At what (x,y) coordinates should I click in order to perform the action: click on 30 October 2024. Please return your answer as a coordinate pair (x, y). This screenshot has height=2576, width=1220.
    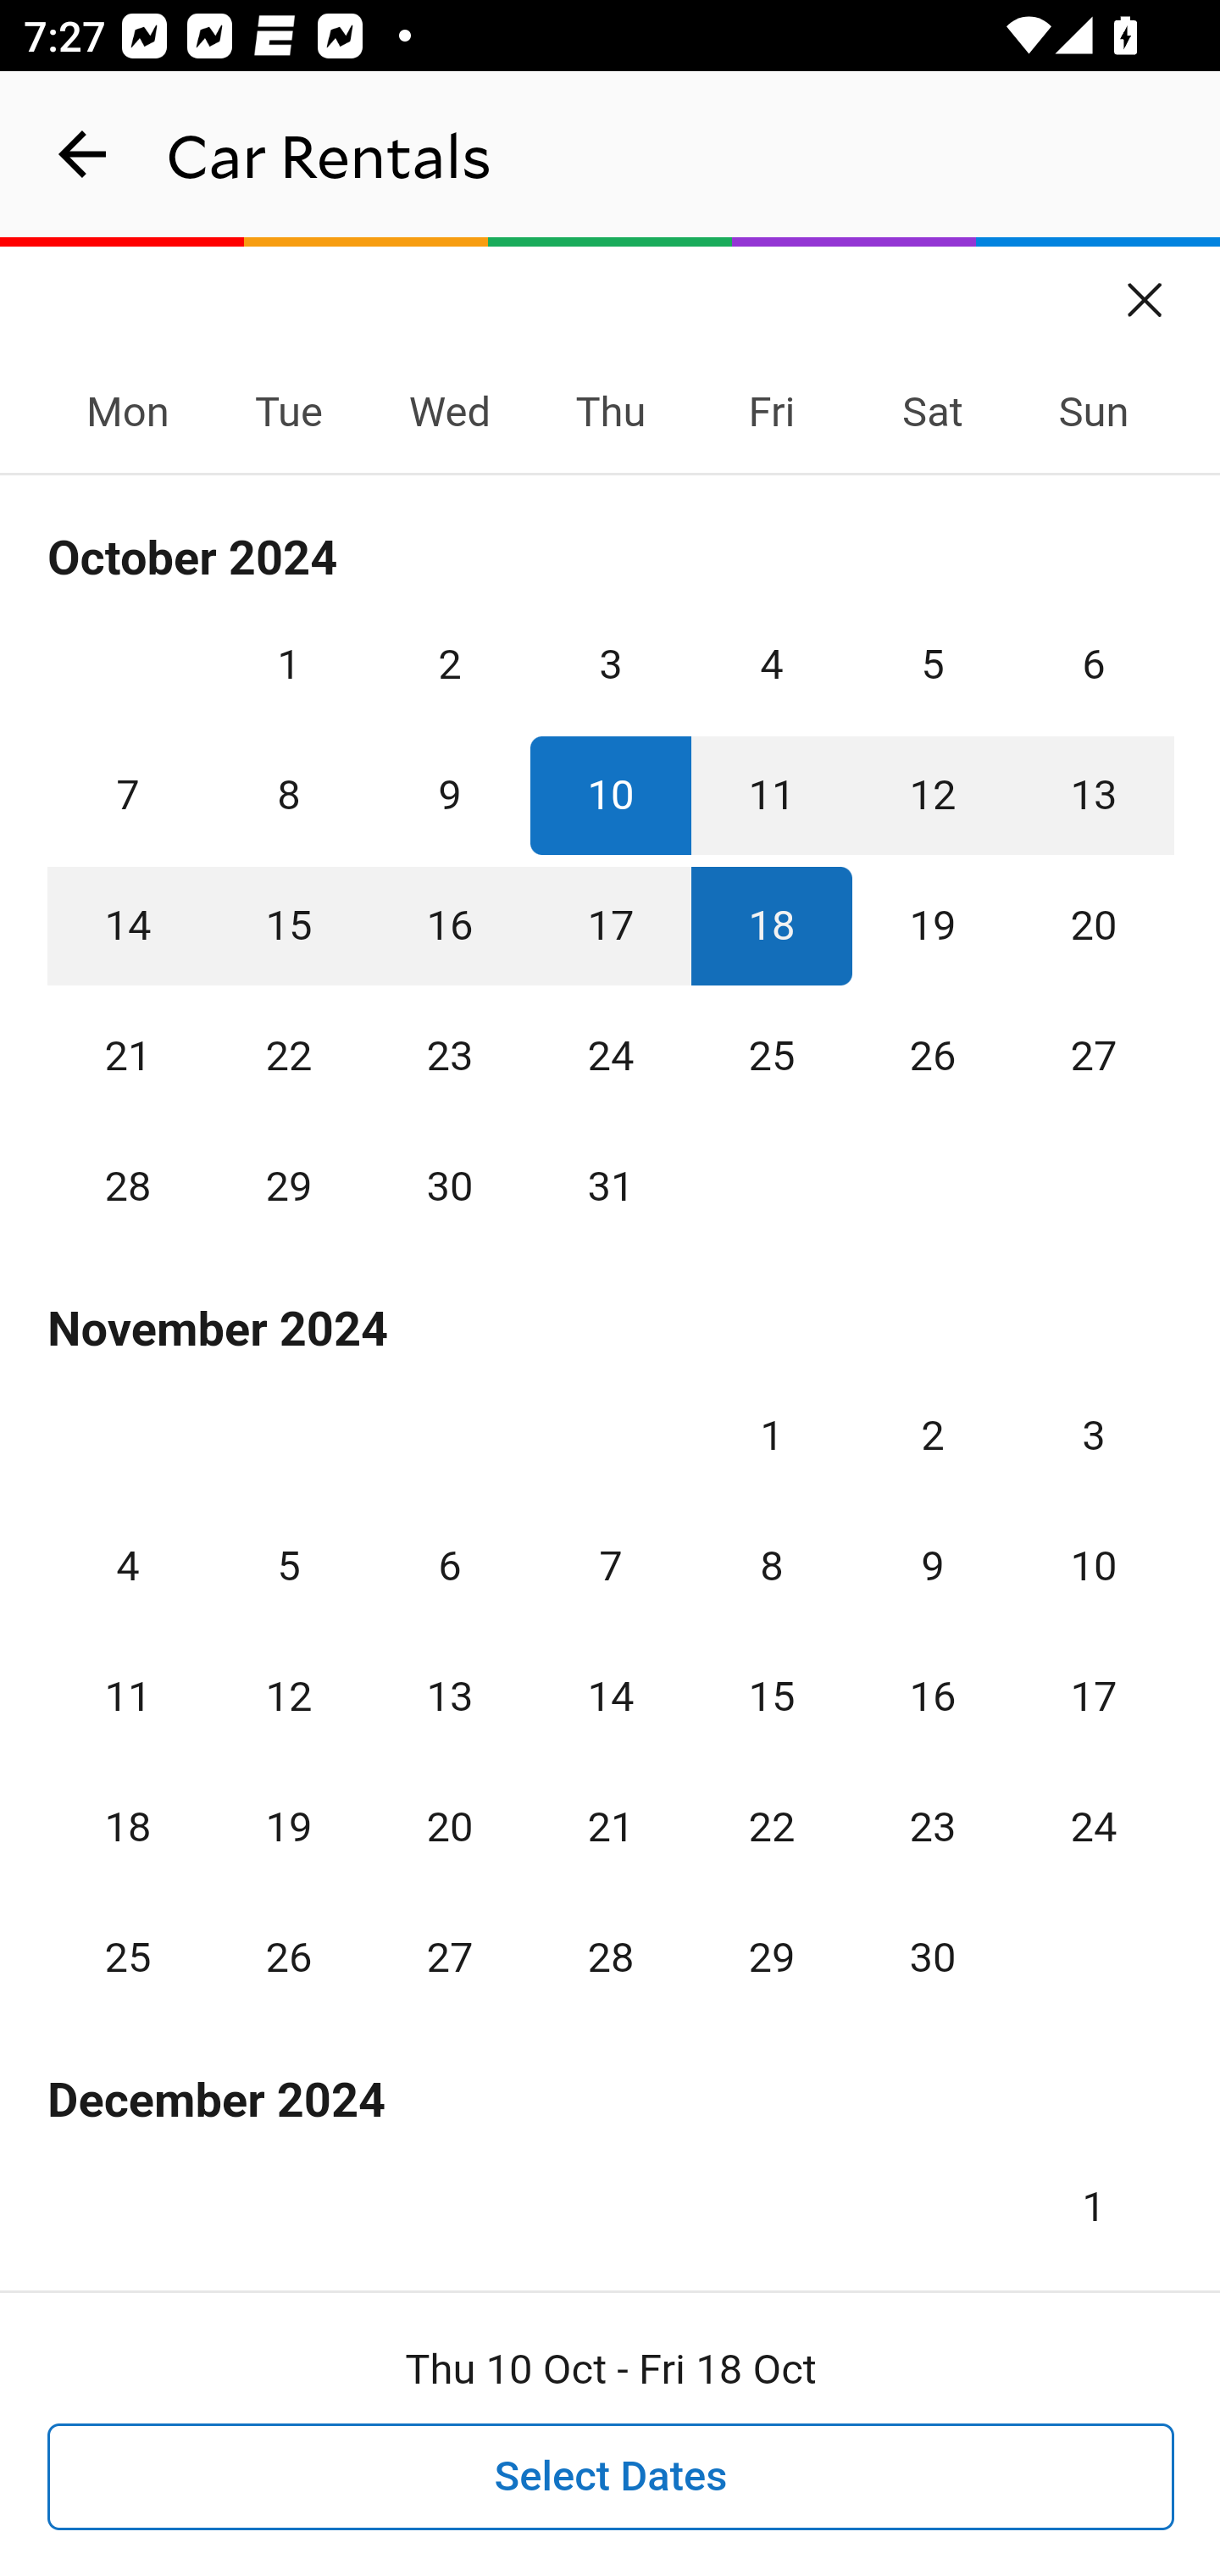
    Looking at the image, I should click on (449, 1187).